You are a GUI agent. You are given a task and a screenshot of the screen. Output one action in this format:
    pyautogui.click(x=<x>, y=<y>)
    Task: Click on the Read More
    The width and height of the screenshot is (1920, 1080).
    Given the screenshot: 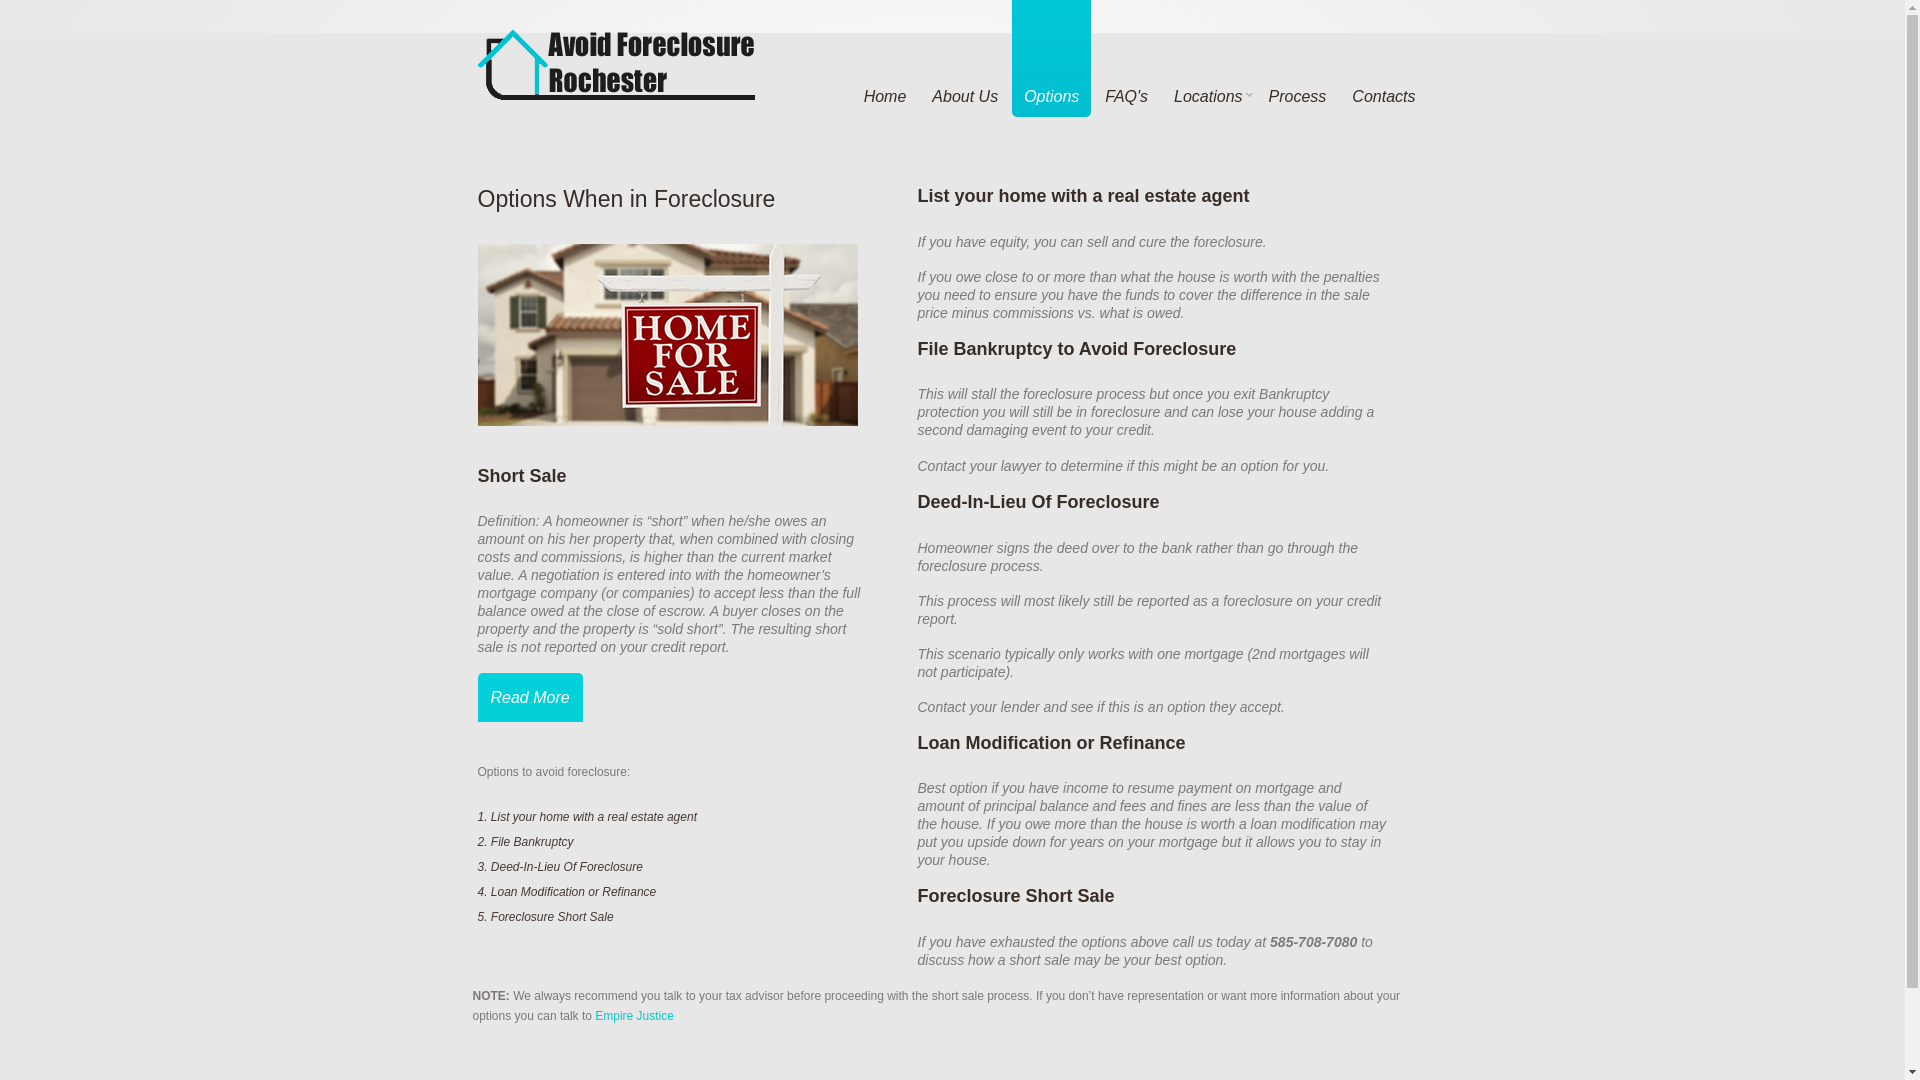 What is the action you would take?
    pyautogui.click(x=530, y=697)
    